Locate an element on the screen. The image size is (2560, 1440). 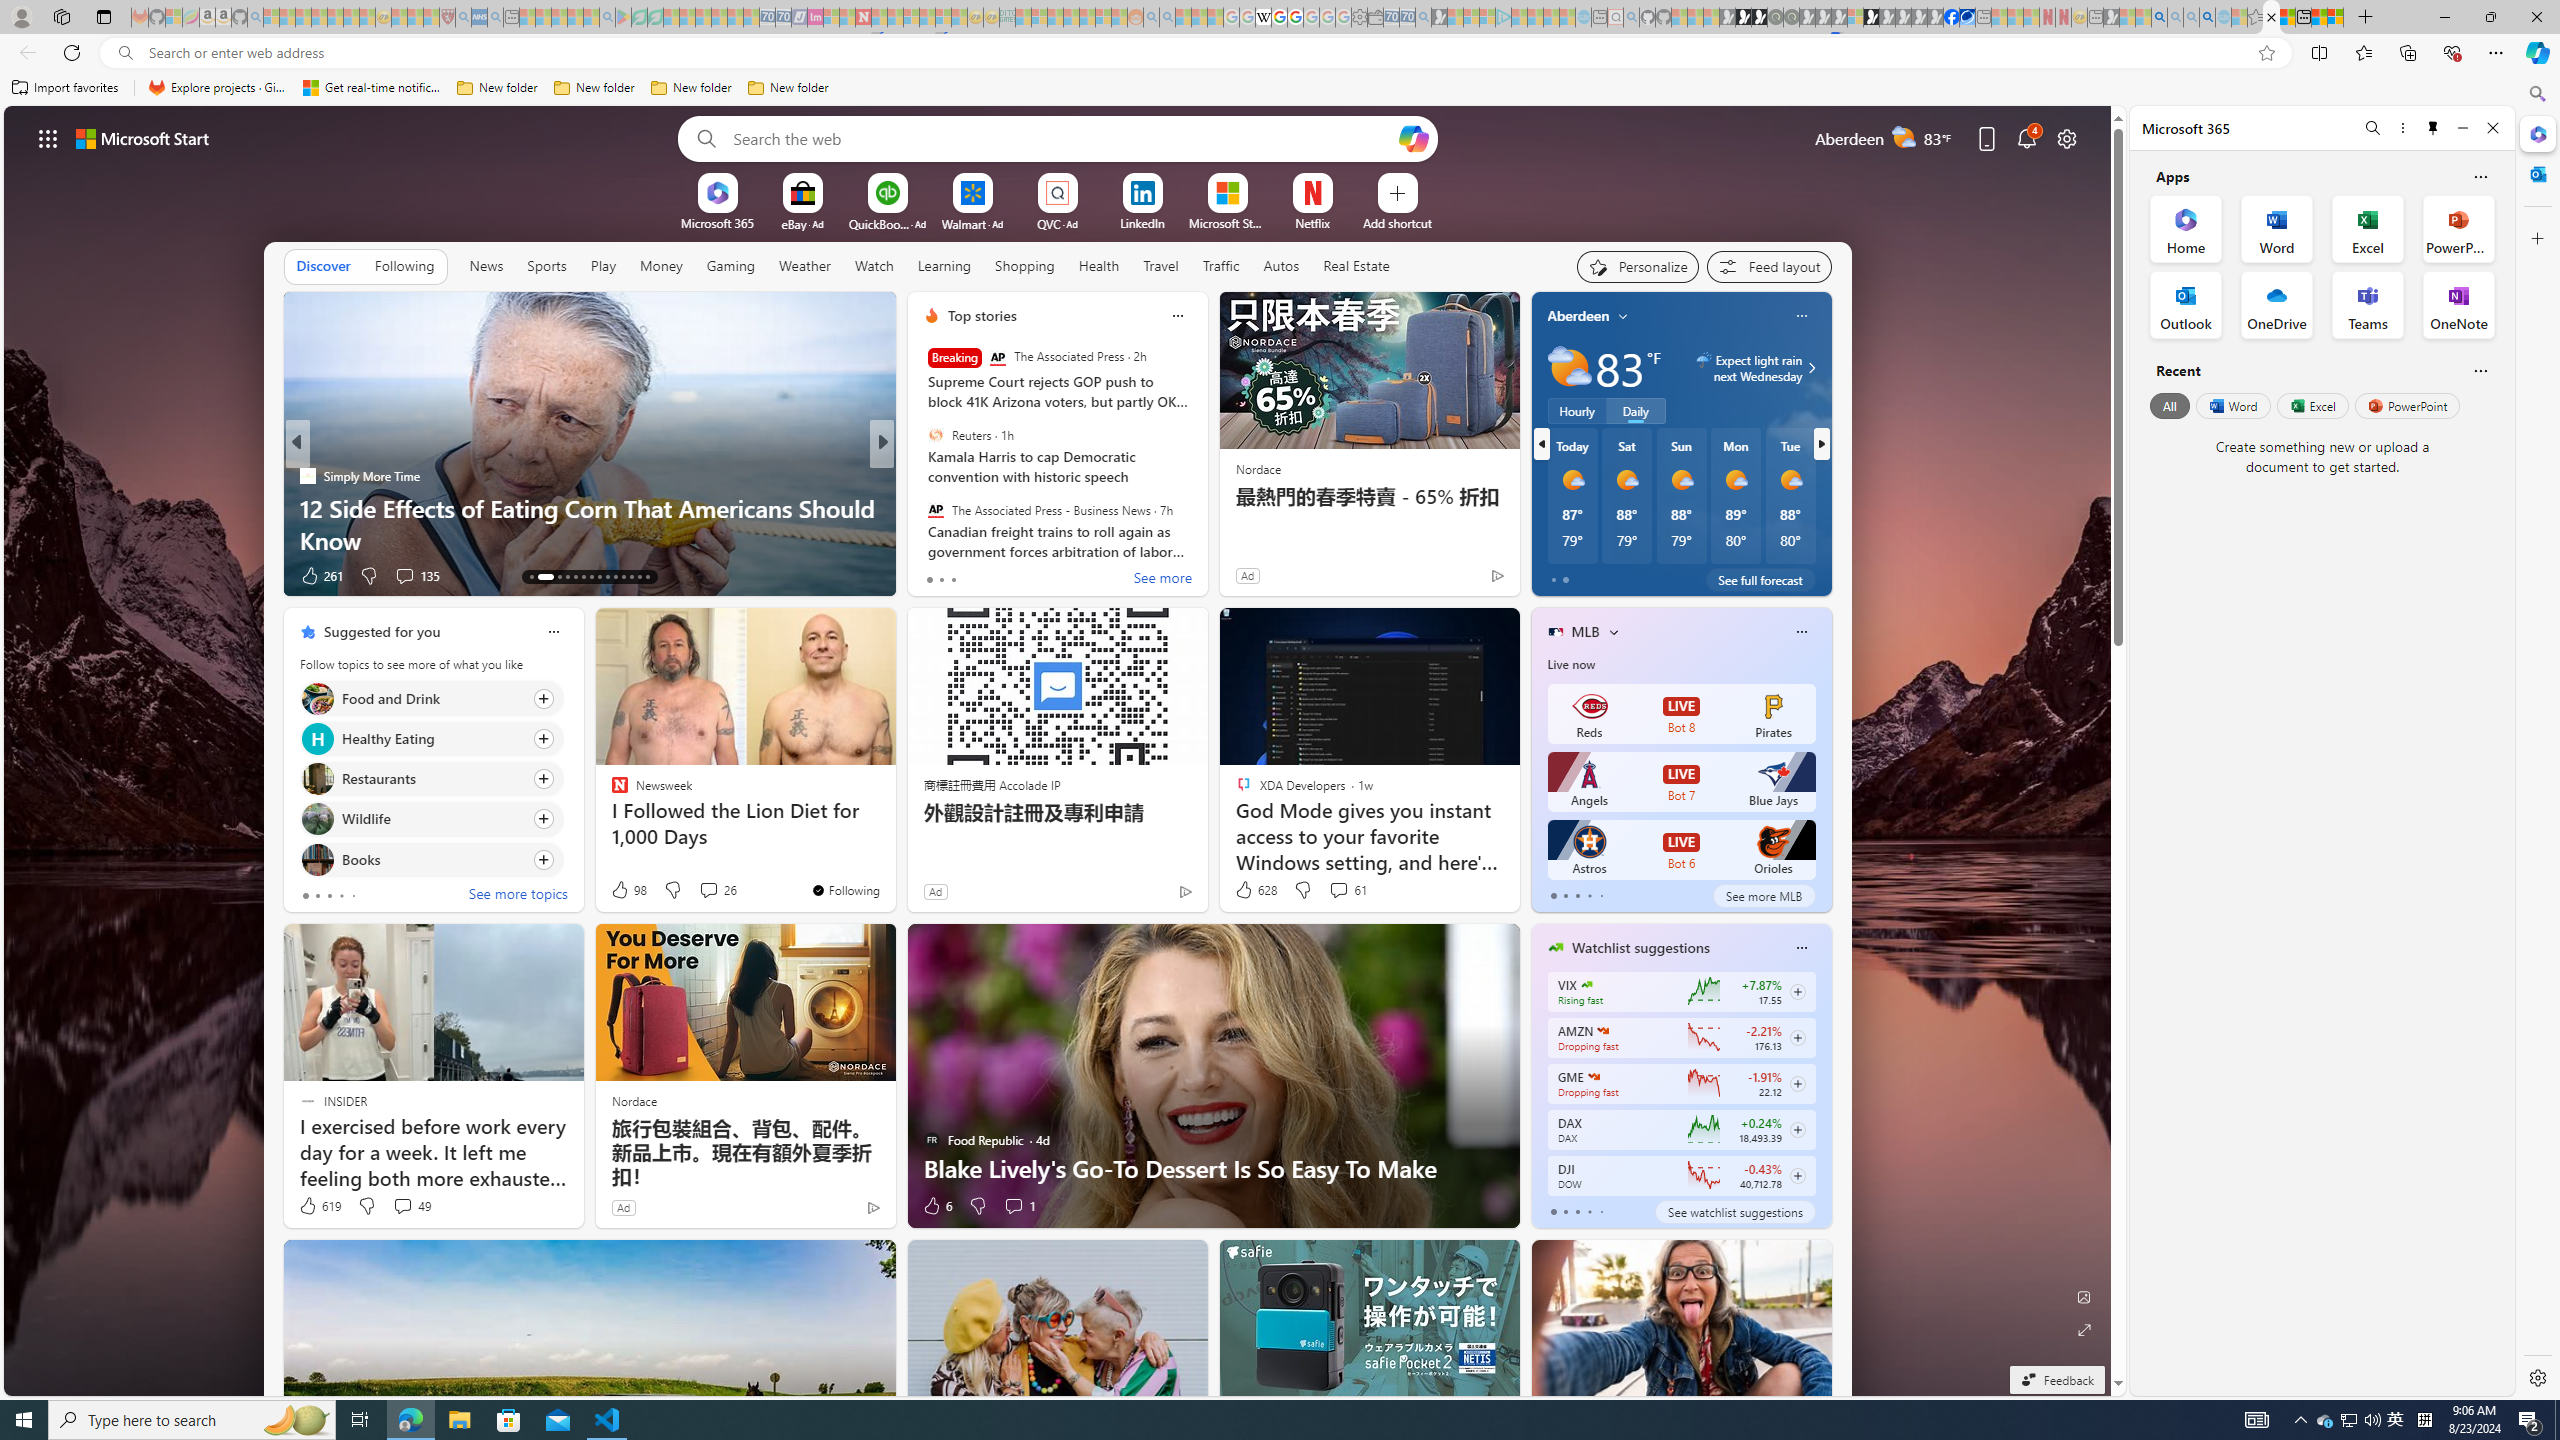
Close Microsoft 365 pane is located at coordinates (2536, 134).